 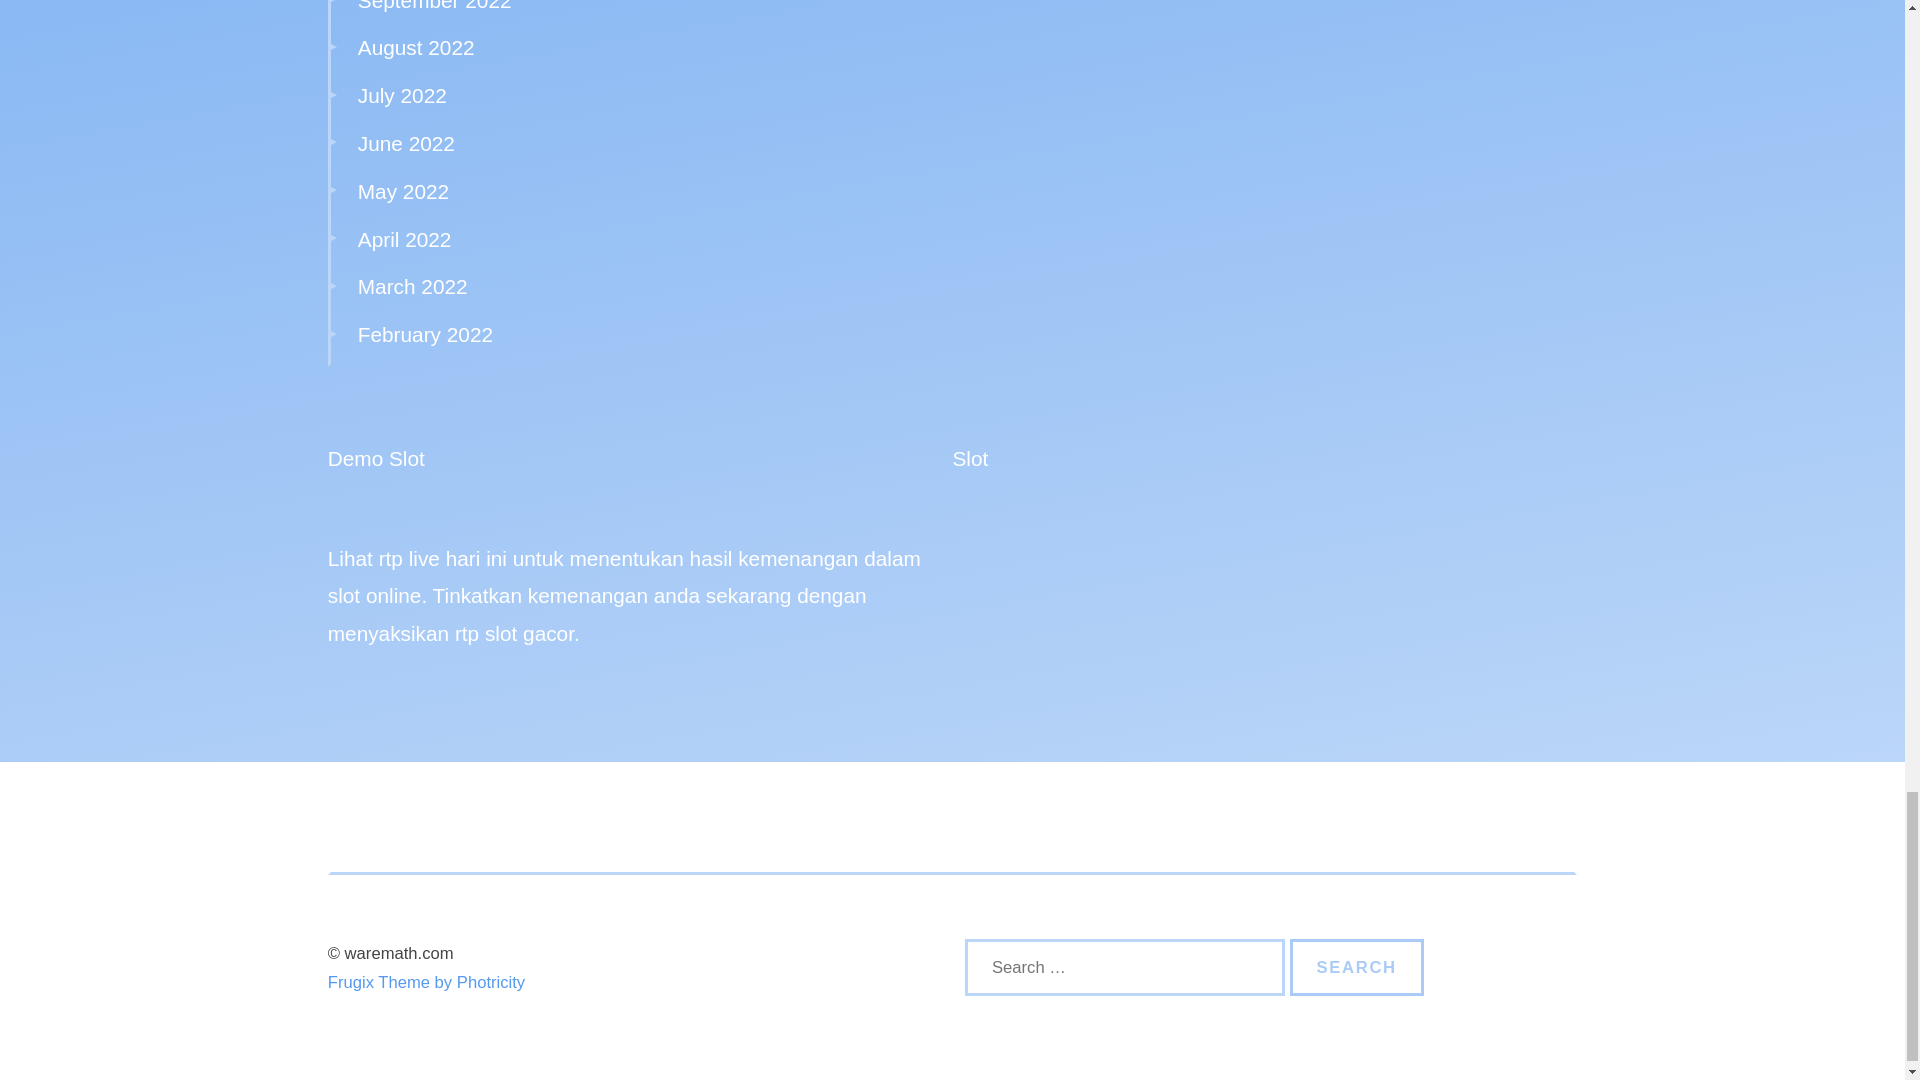 I want to click on June 2022, so click(x=406, y=143).